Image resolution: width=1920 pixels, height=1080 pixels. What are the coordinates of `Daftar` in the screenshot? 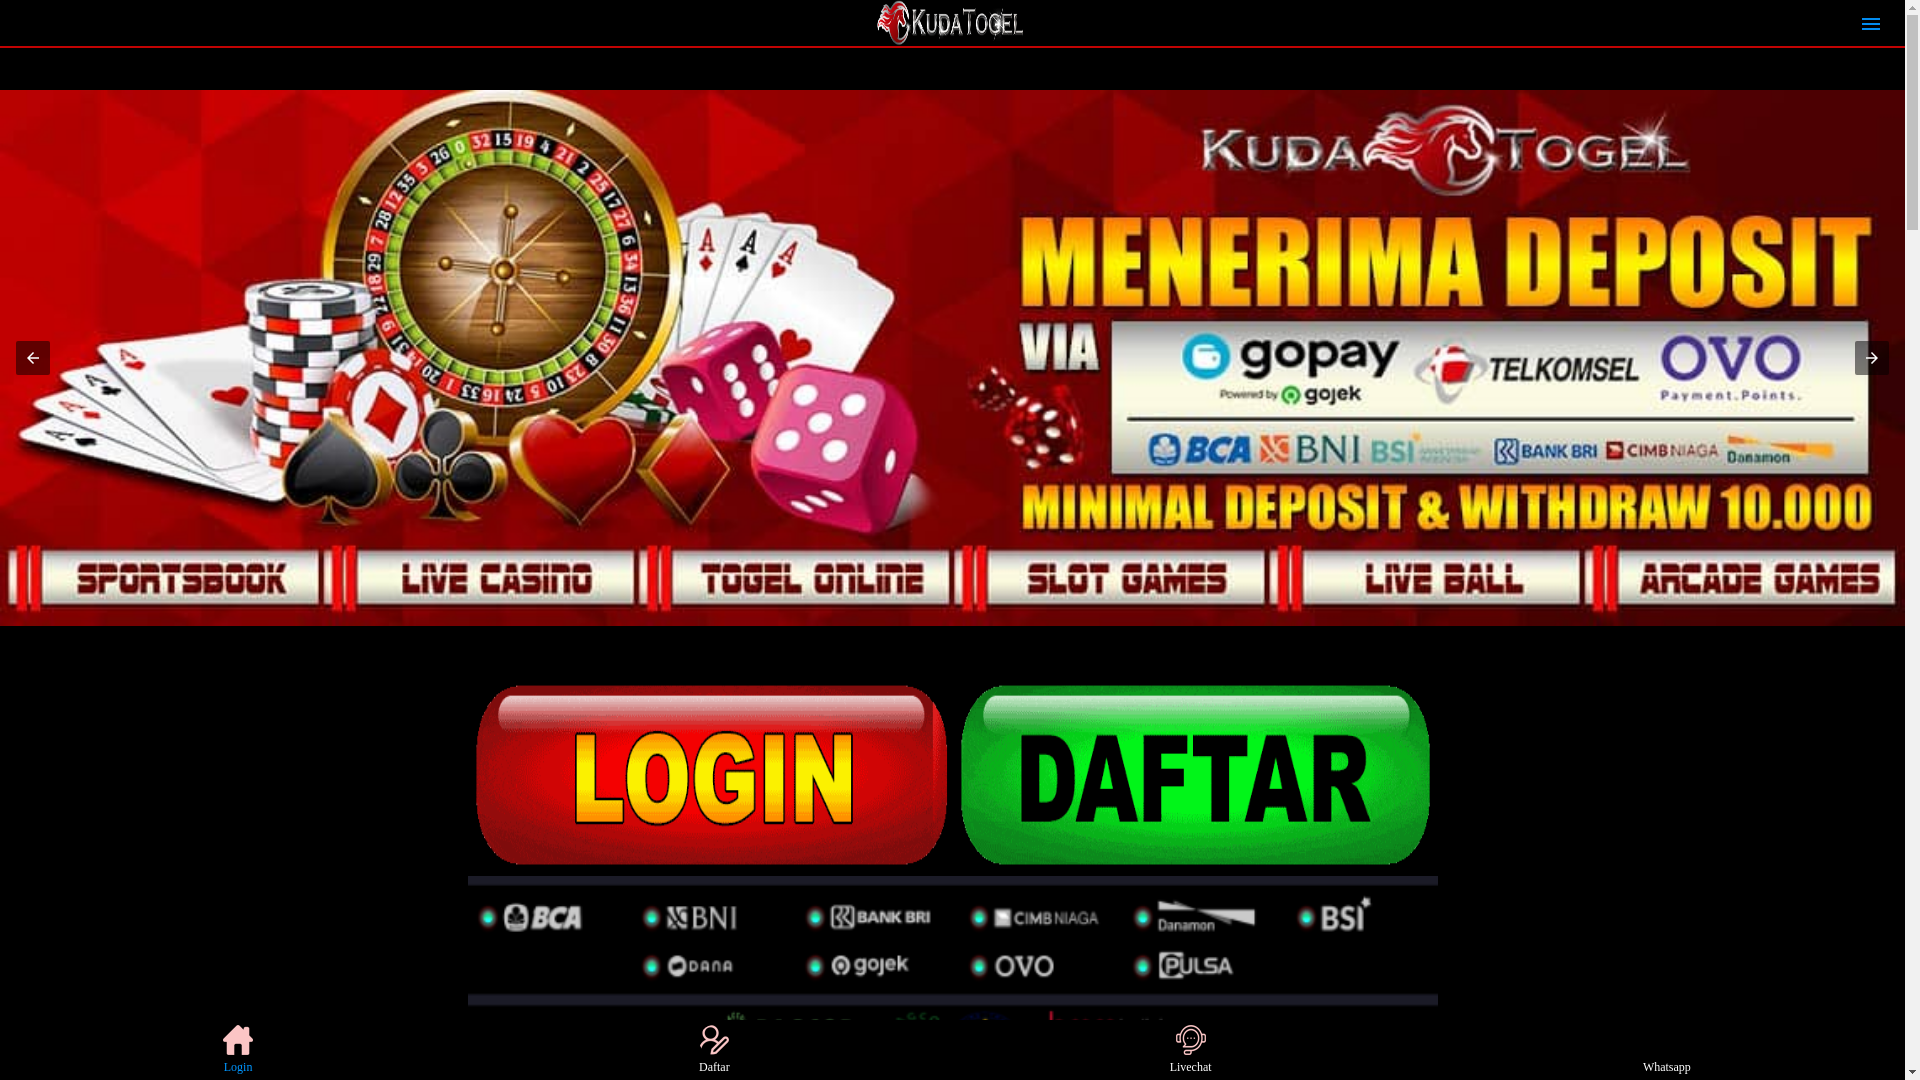 It's located at (714, 1050).